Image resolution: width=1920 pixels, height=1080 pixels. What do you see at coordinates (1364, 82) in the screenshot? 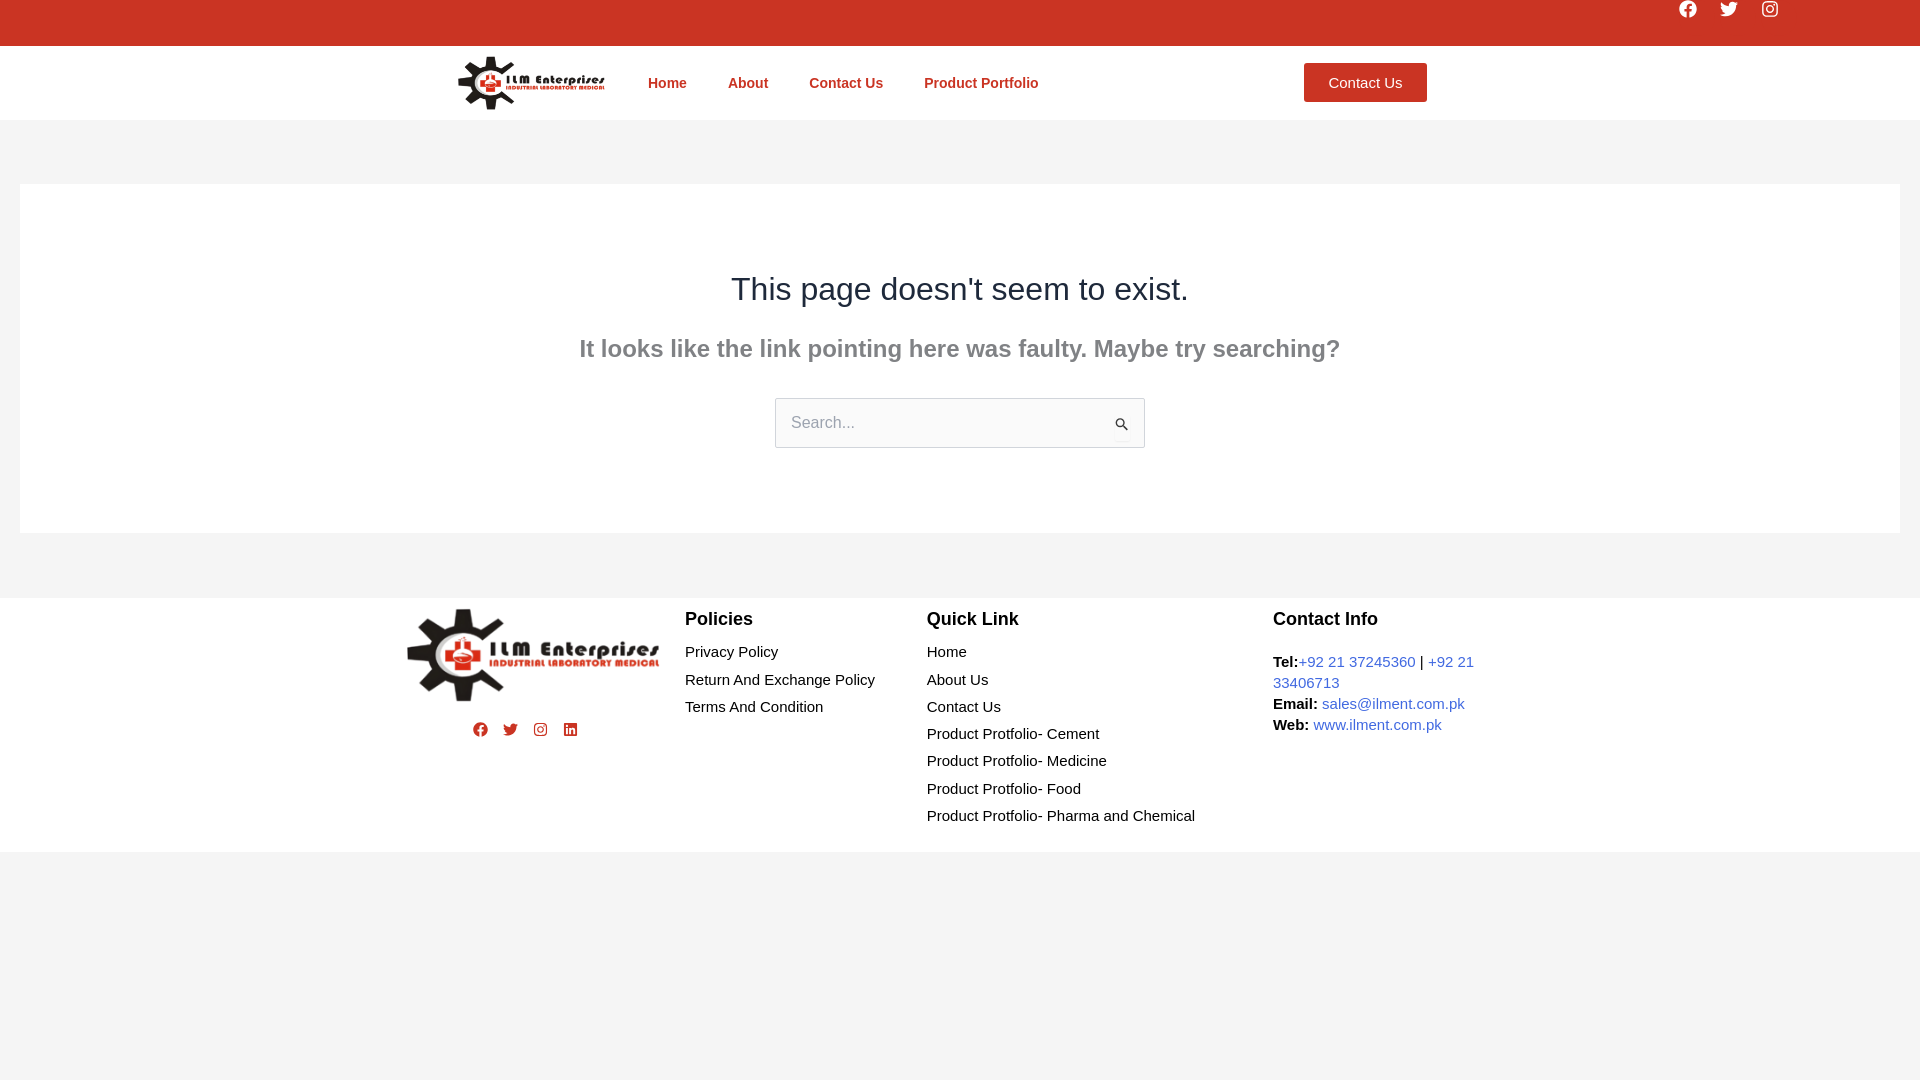
I see `Contact Us` at bounding box center [1364, 82].